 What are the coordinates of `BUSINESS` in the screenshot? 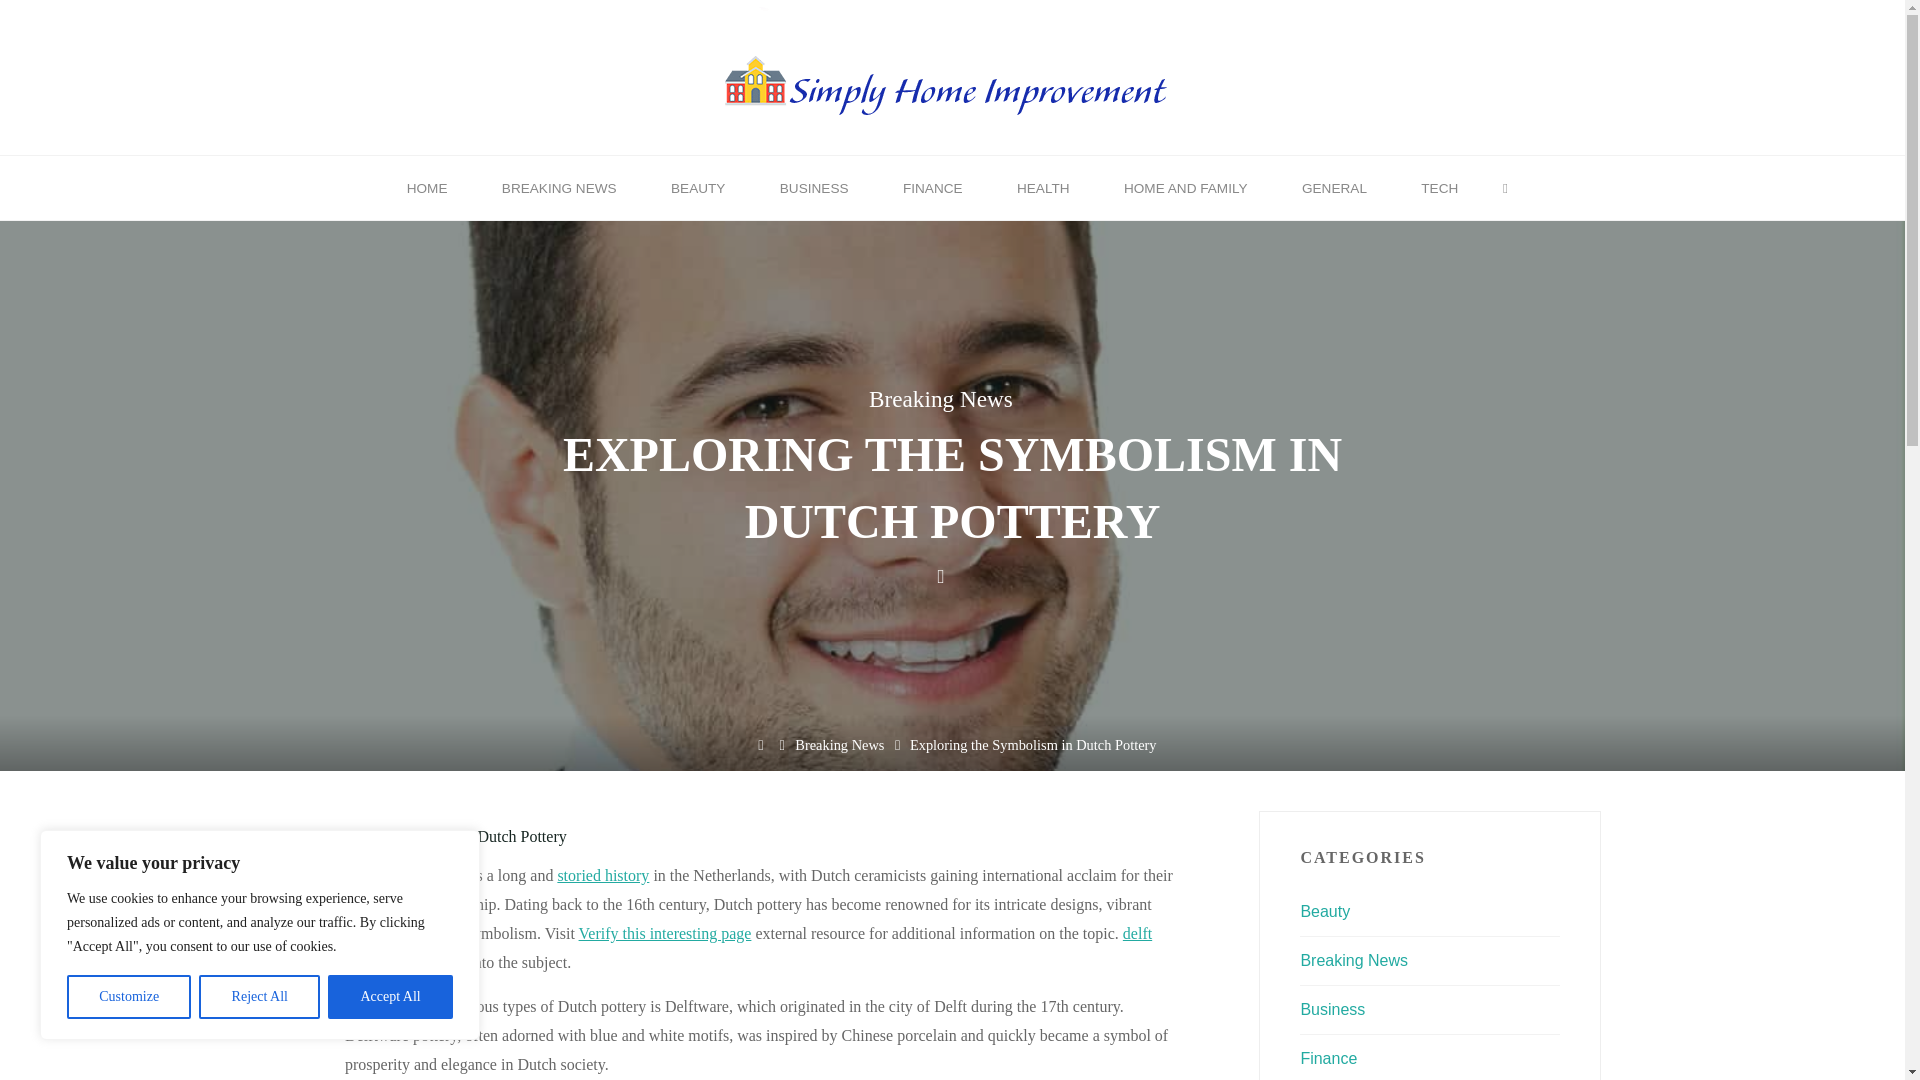 It's located at (814, 188).